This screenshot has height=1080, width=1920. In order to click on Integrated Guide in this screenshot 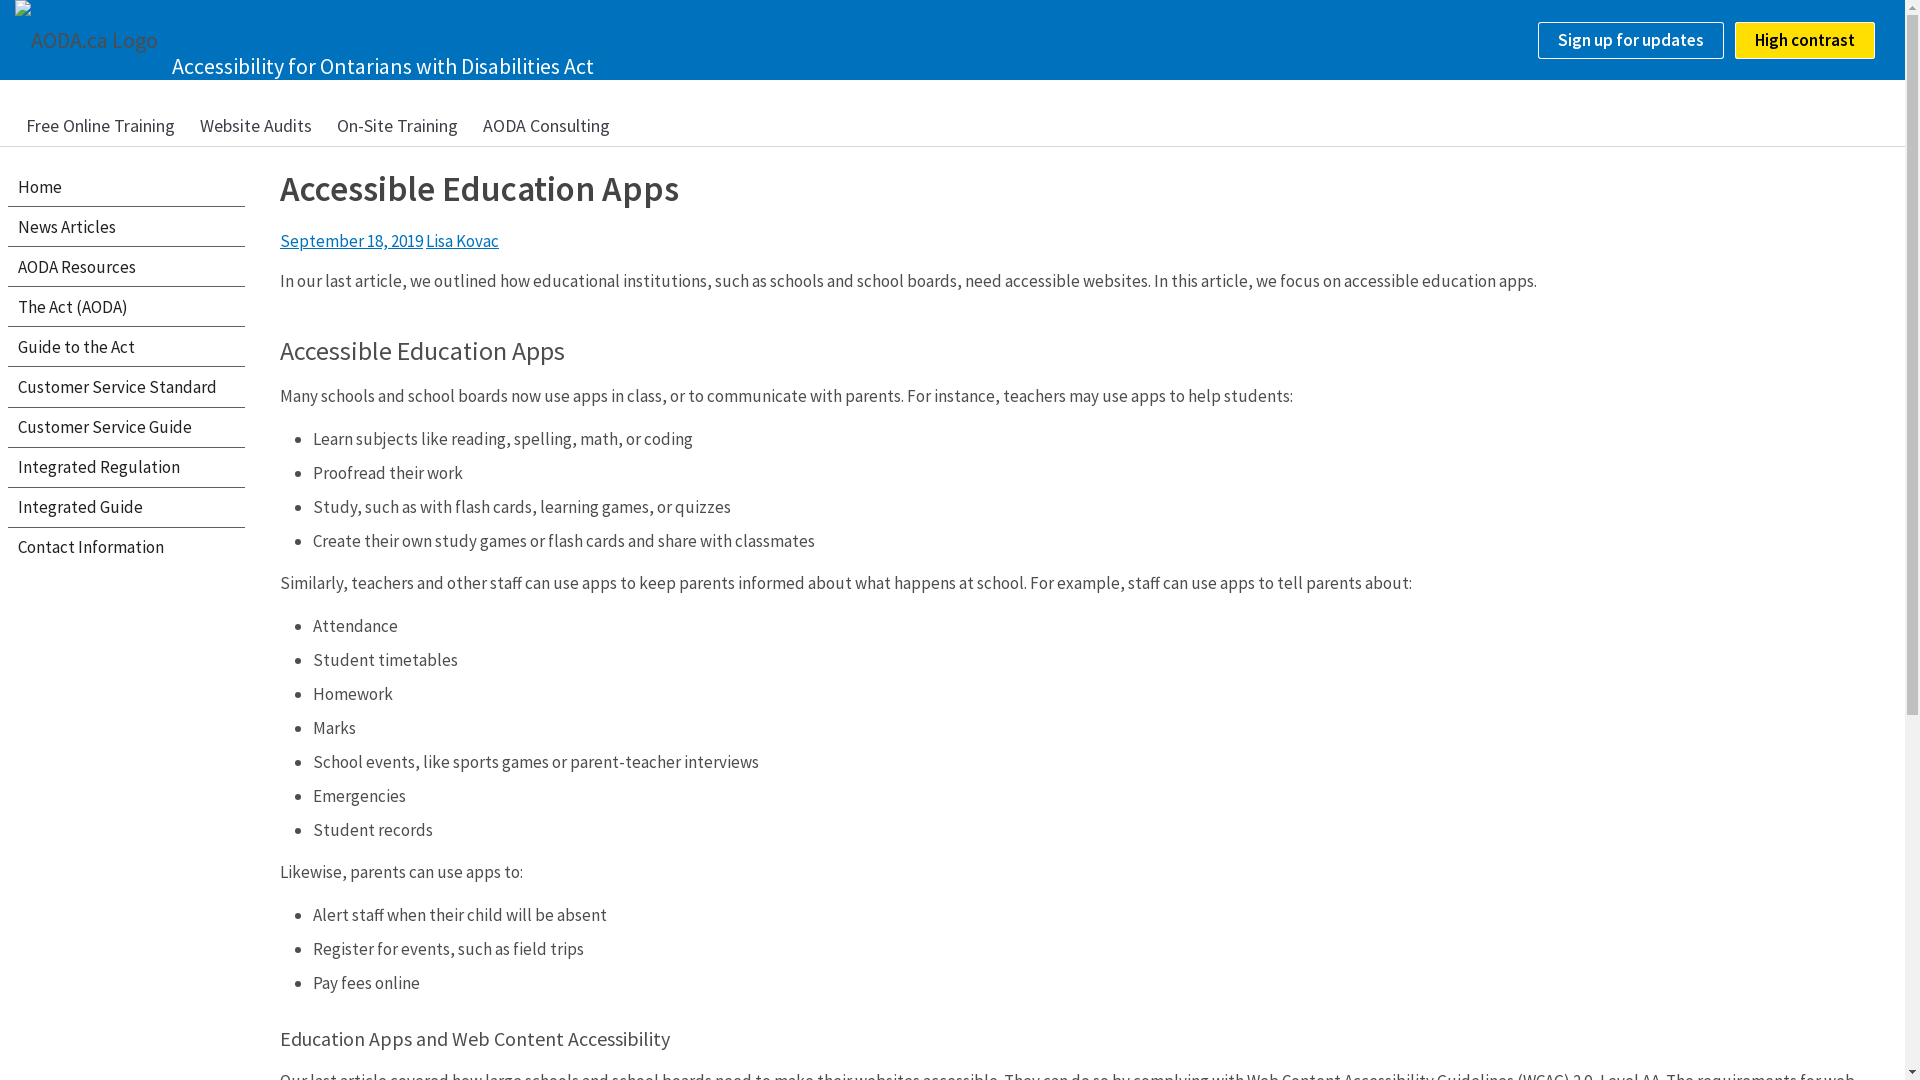, I will do `click(126, 508)`.